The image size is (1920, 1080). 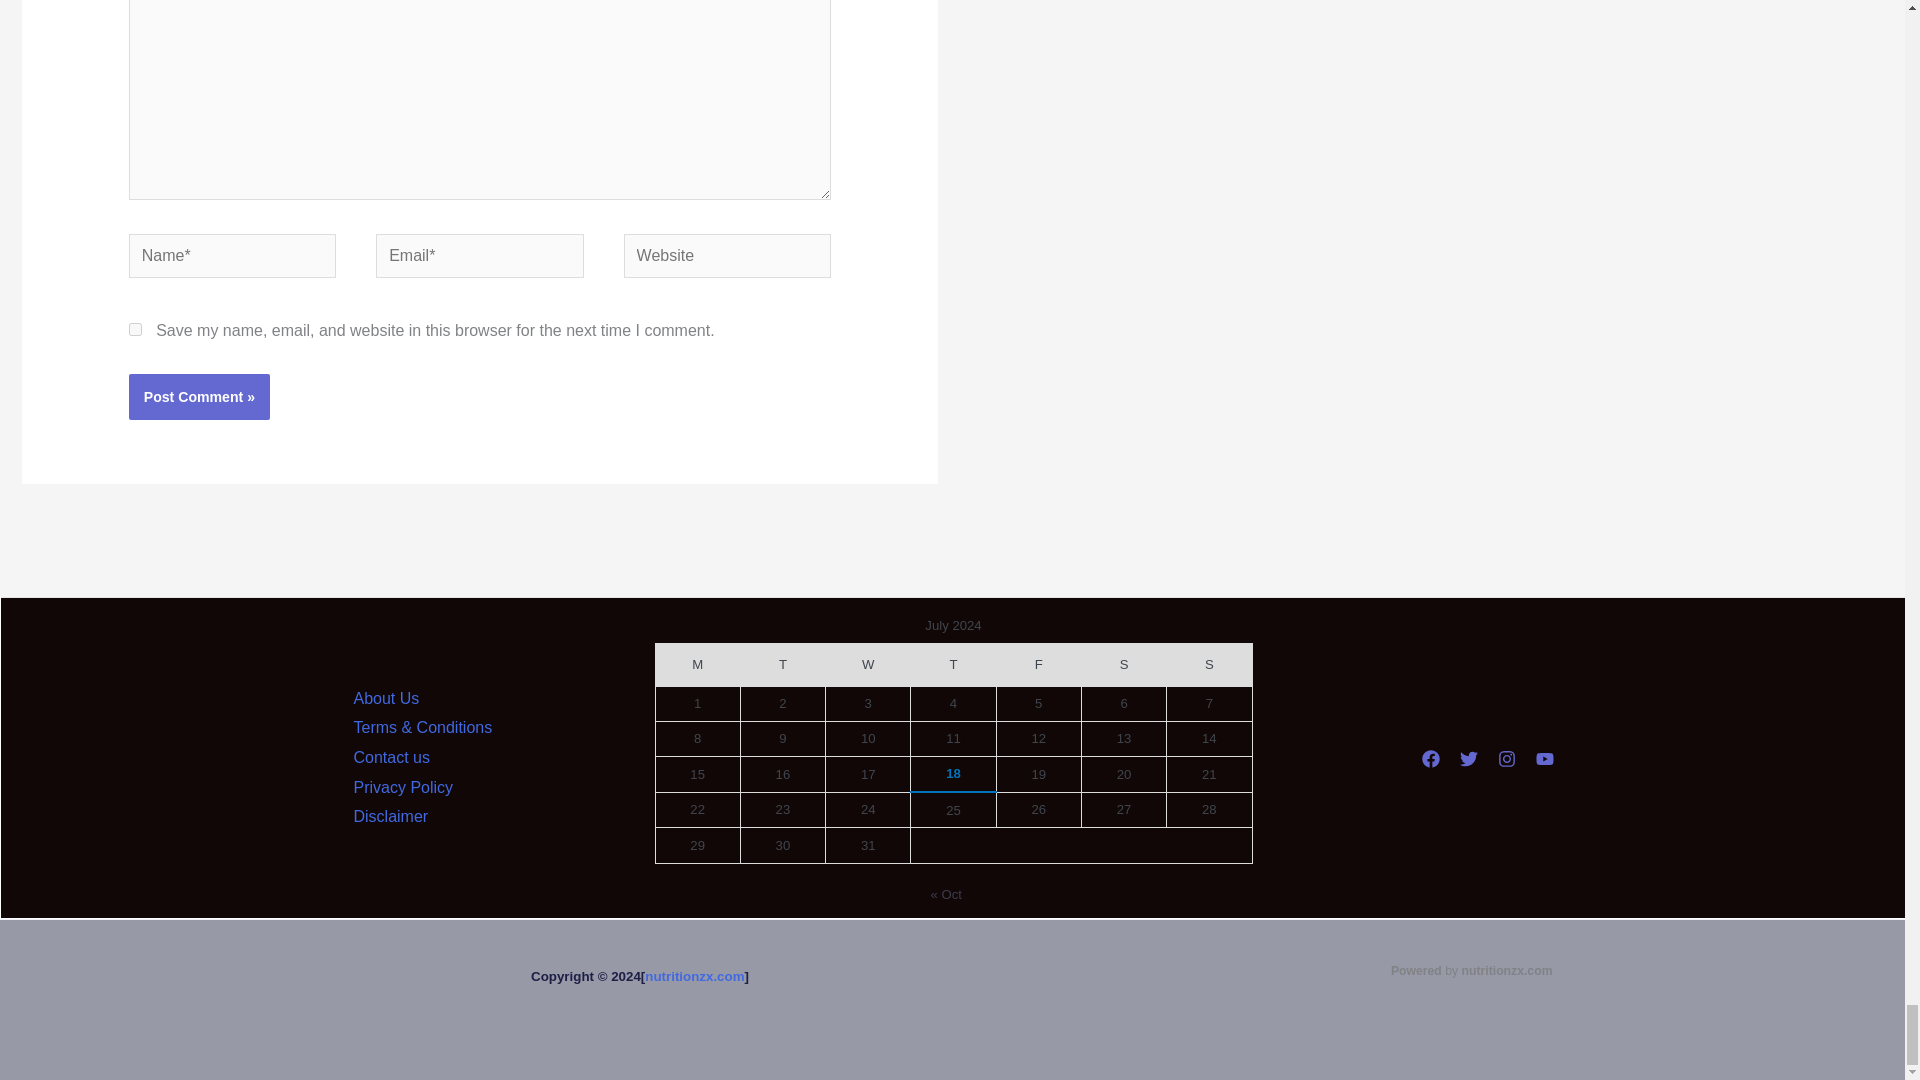 I want to click on Sunday, so click(x=1209, y=664).